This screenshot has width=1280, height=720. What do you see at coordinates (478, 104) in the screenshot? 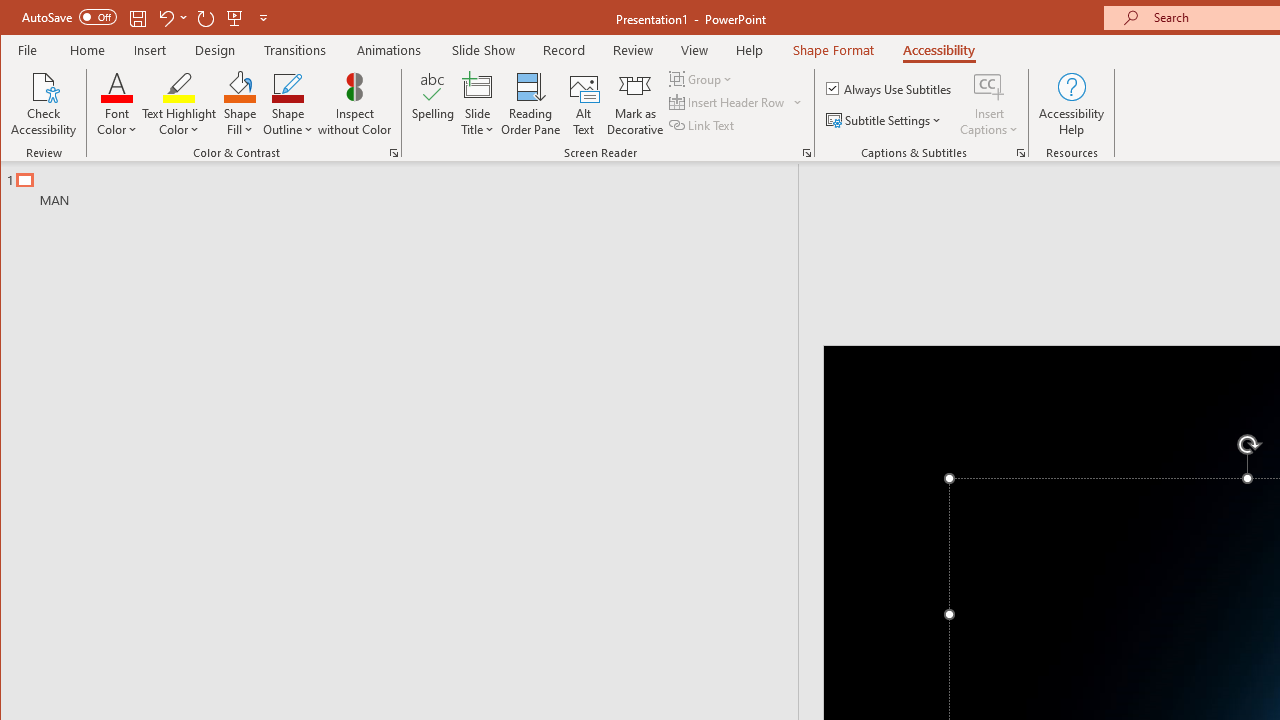
I see `Slide Title` at bounding box center [478, 104].